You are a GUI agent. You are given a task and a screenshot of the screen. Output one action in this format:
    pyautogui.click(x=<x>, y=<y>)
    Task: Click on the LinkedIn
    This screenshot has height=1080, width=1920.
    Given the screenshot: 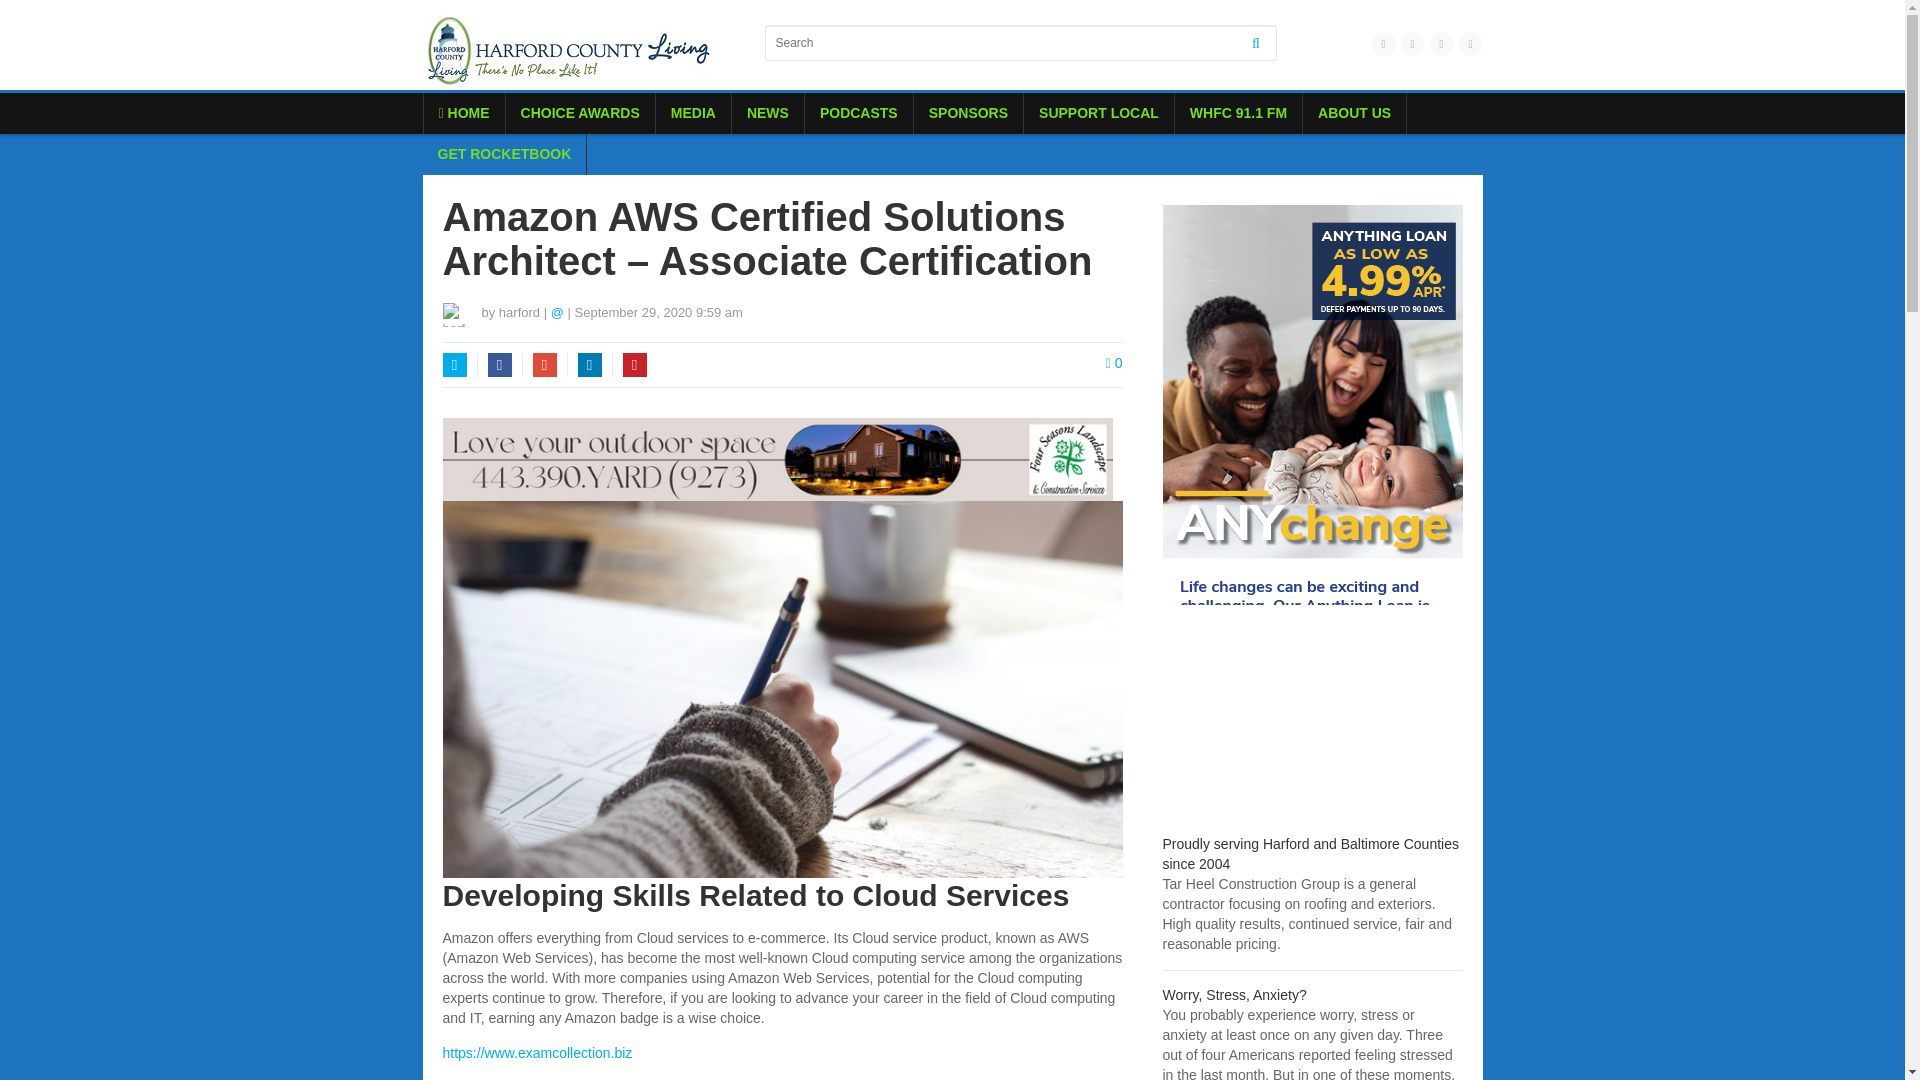 What is the action you would take?
    pyautogui.click(x=590, y=364)
    